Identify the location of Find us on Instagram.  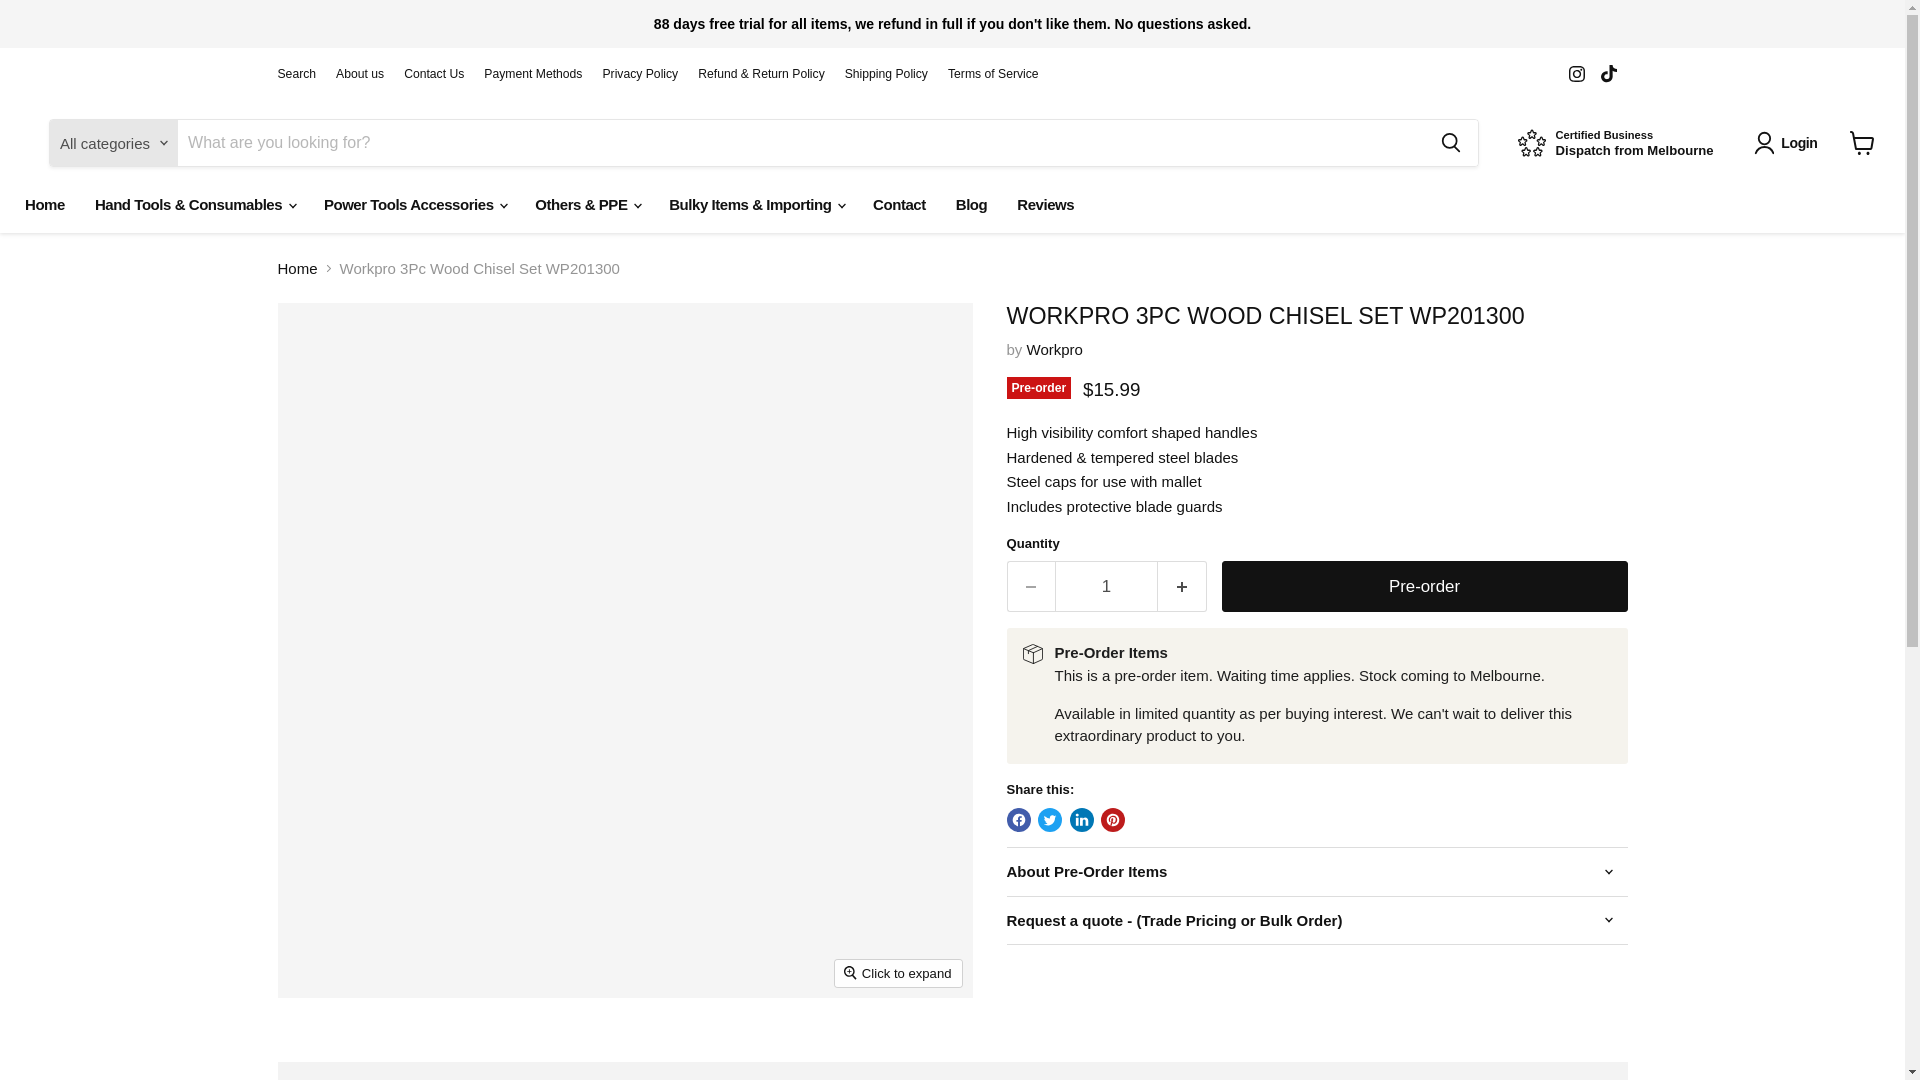
(1576, 74).